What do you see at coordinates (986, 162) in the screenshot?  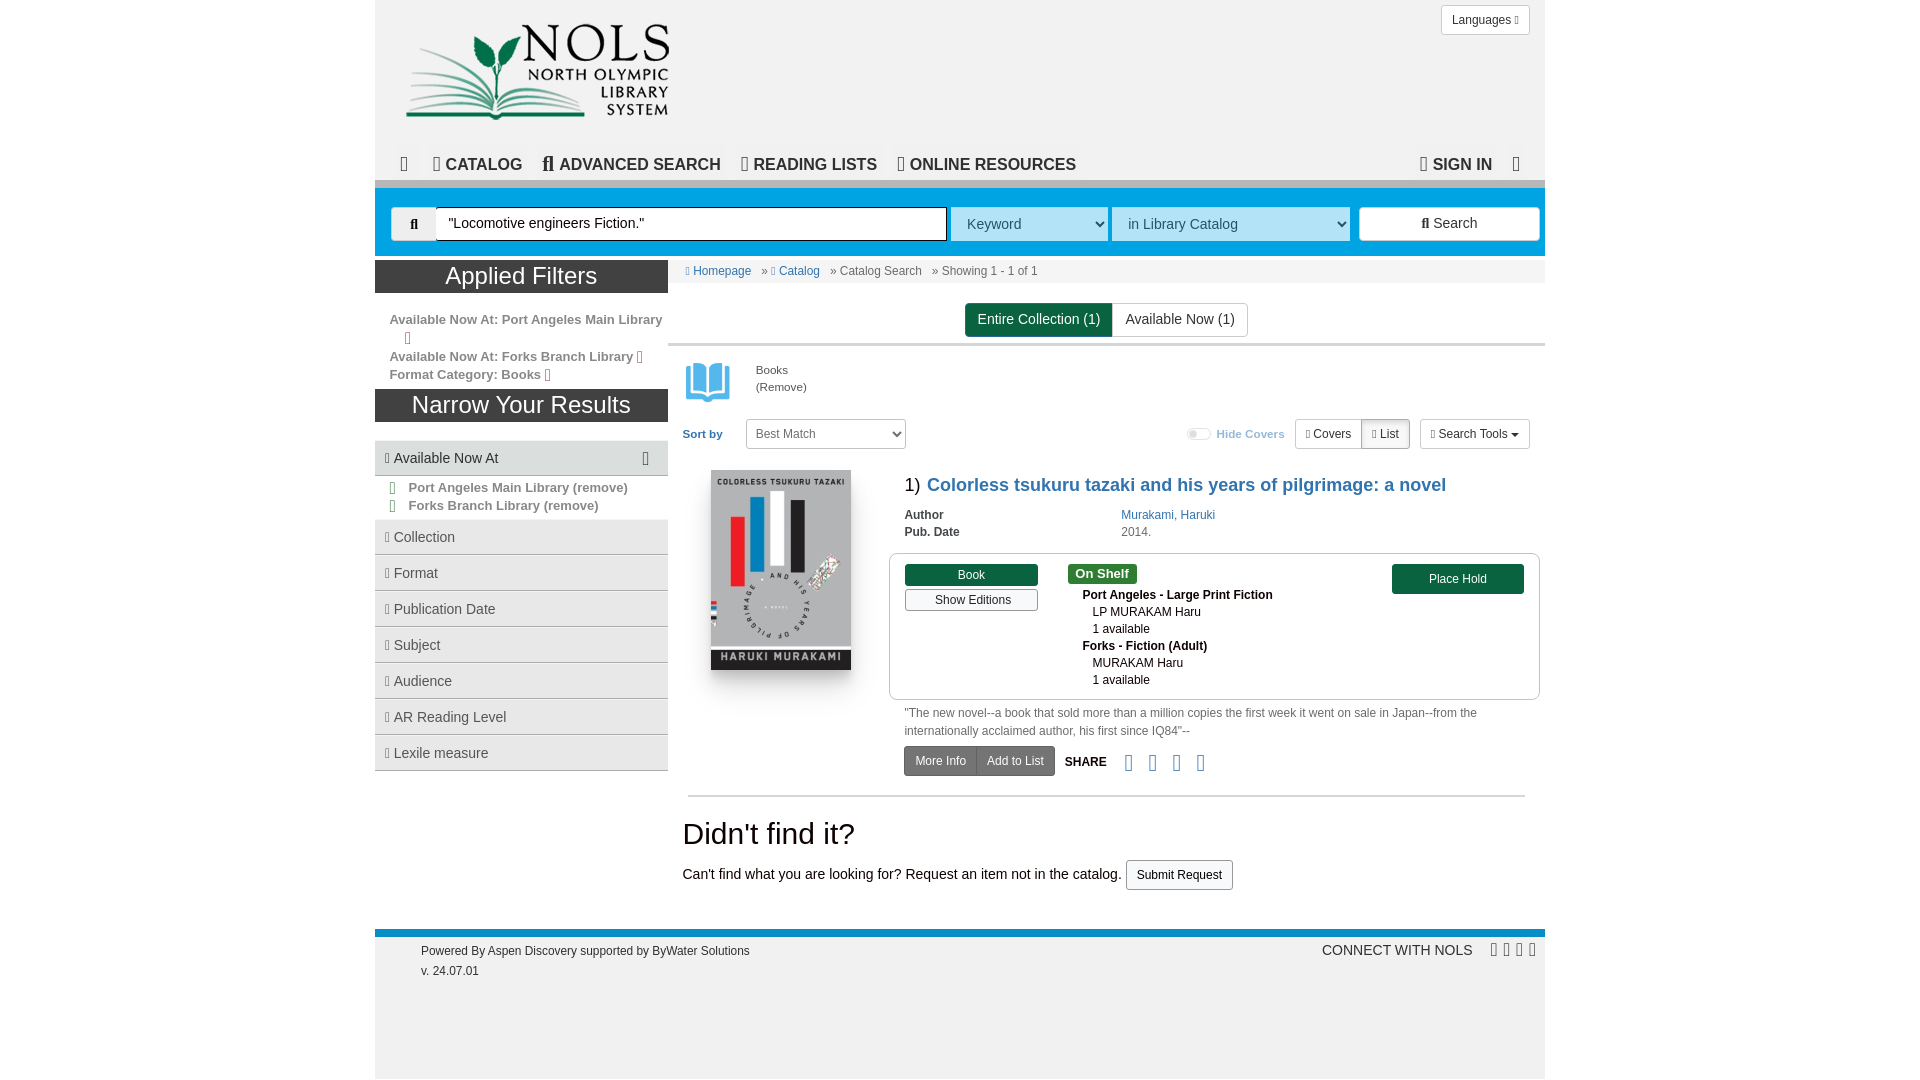 I see `ONLINE RESOURCES` at bounding box center [986, 162].